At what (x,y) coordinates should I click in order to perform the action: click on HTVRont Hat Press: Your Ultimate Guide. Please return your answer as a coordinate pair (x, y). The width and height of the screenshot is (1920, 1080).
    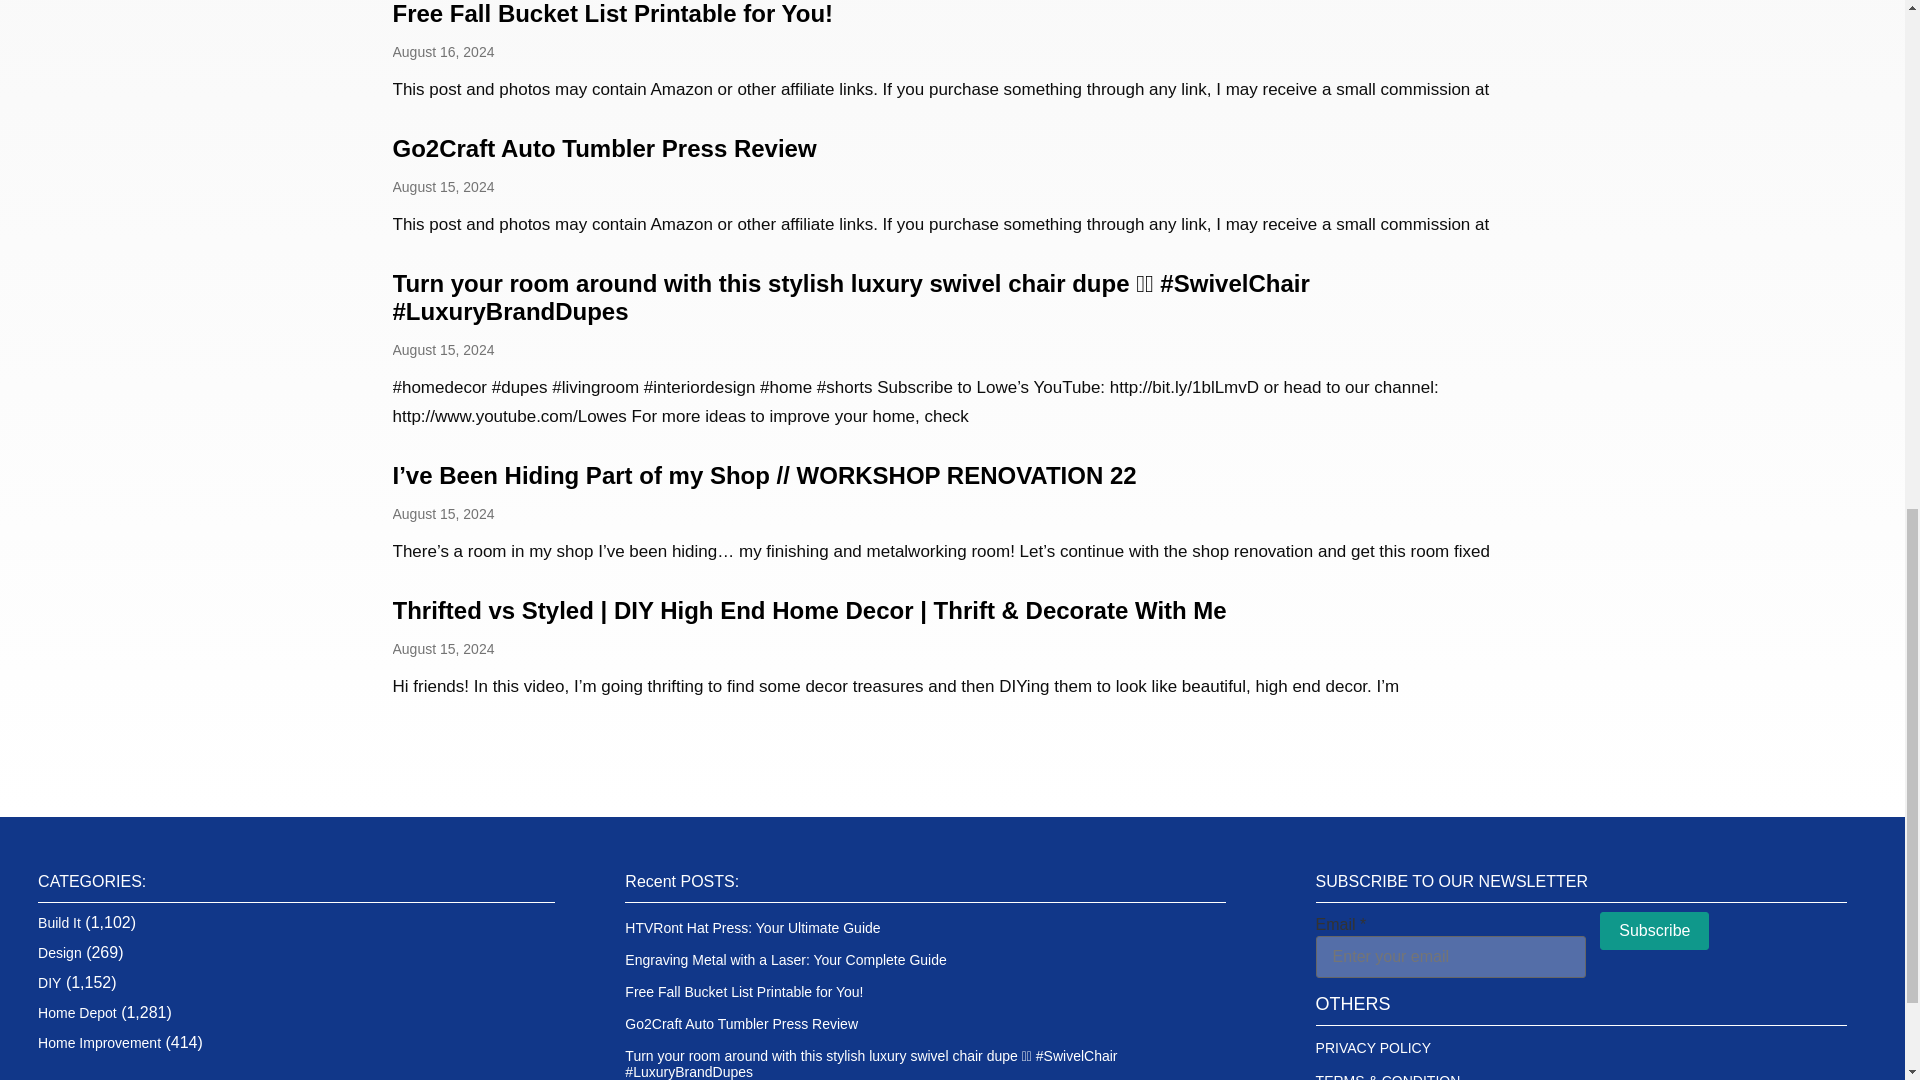
    Looking at the image, I should click on (752, 928).